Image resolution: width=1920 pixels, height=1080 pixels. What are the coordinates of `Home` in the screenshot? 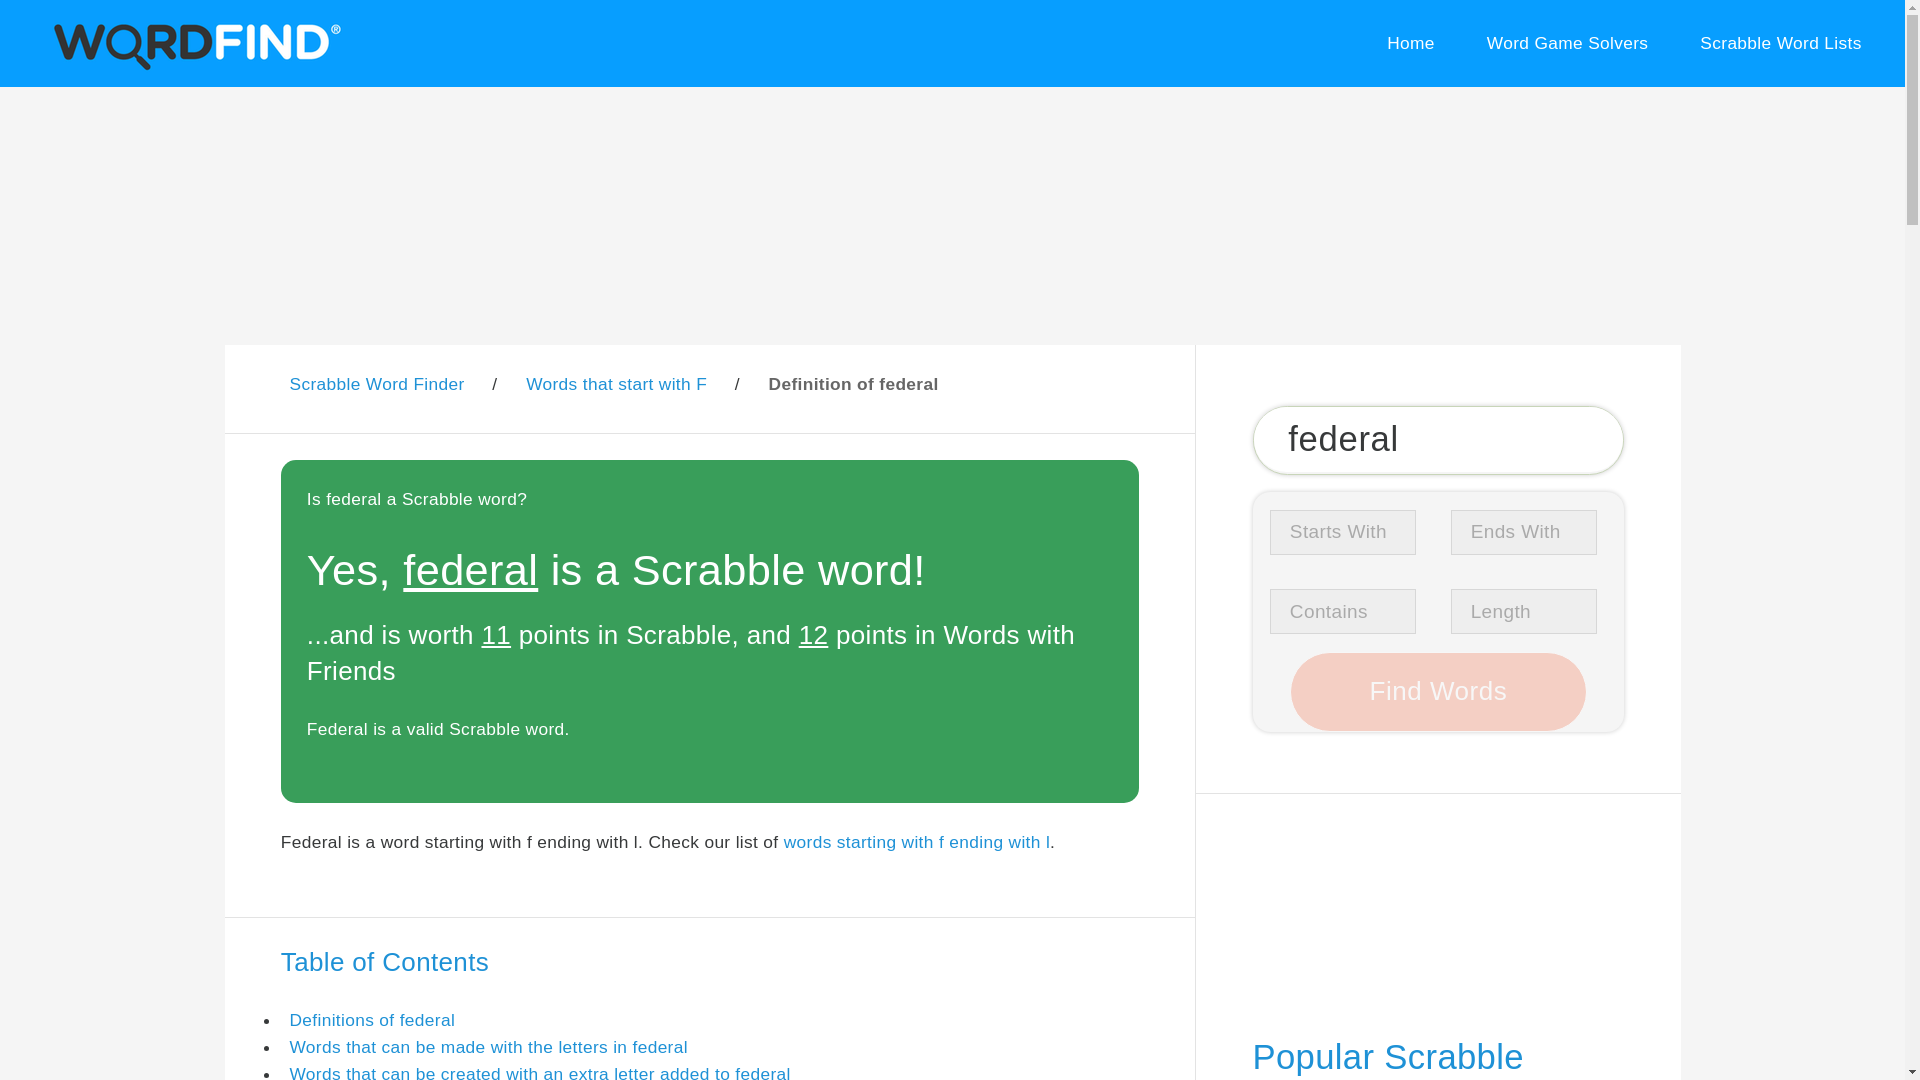 It's located at (1410, 44).